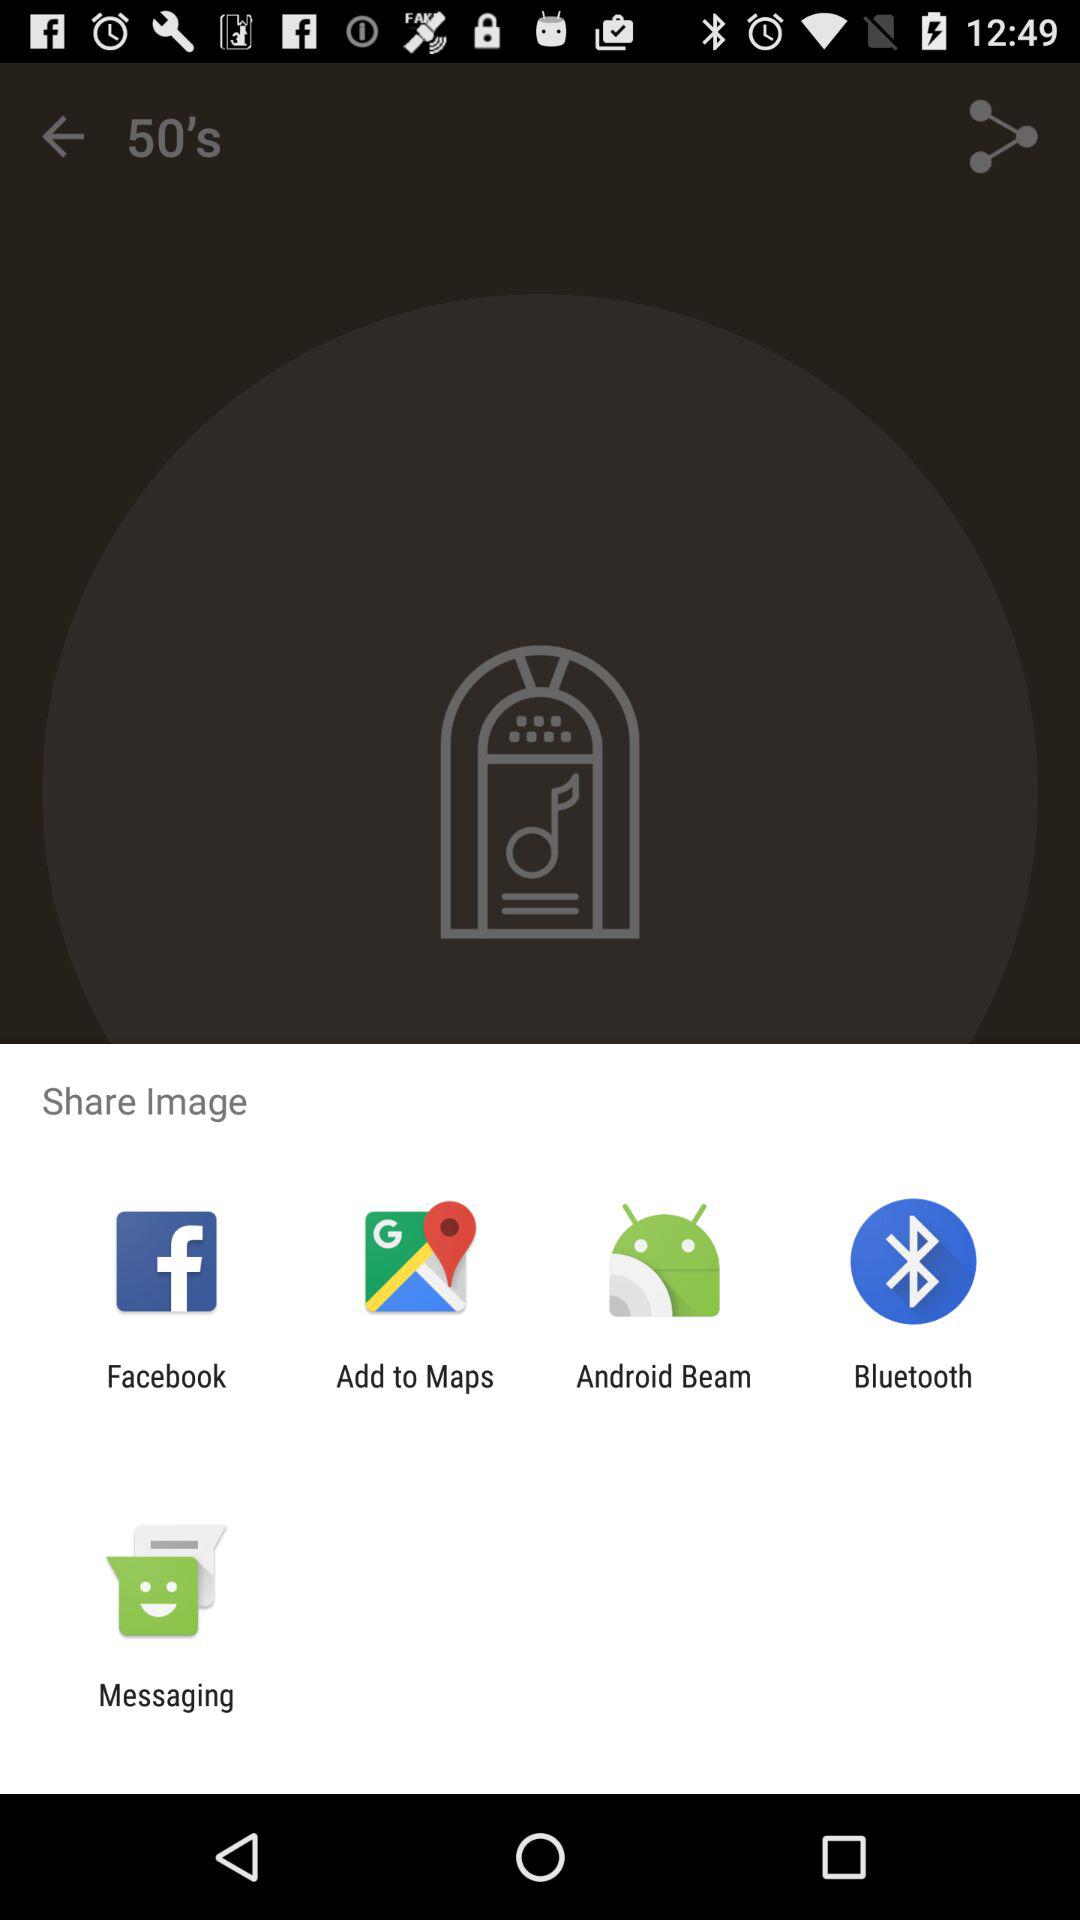 The height and width of the screenshot is (1920, 1080). Describe the element at coordinates (166, 1393) in the screenshot. I see `launch the item next to add to maps` at that location.